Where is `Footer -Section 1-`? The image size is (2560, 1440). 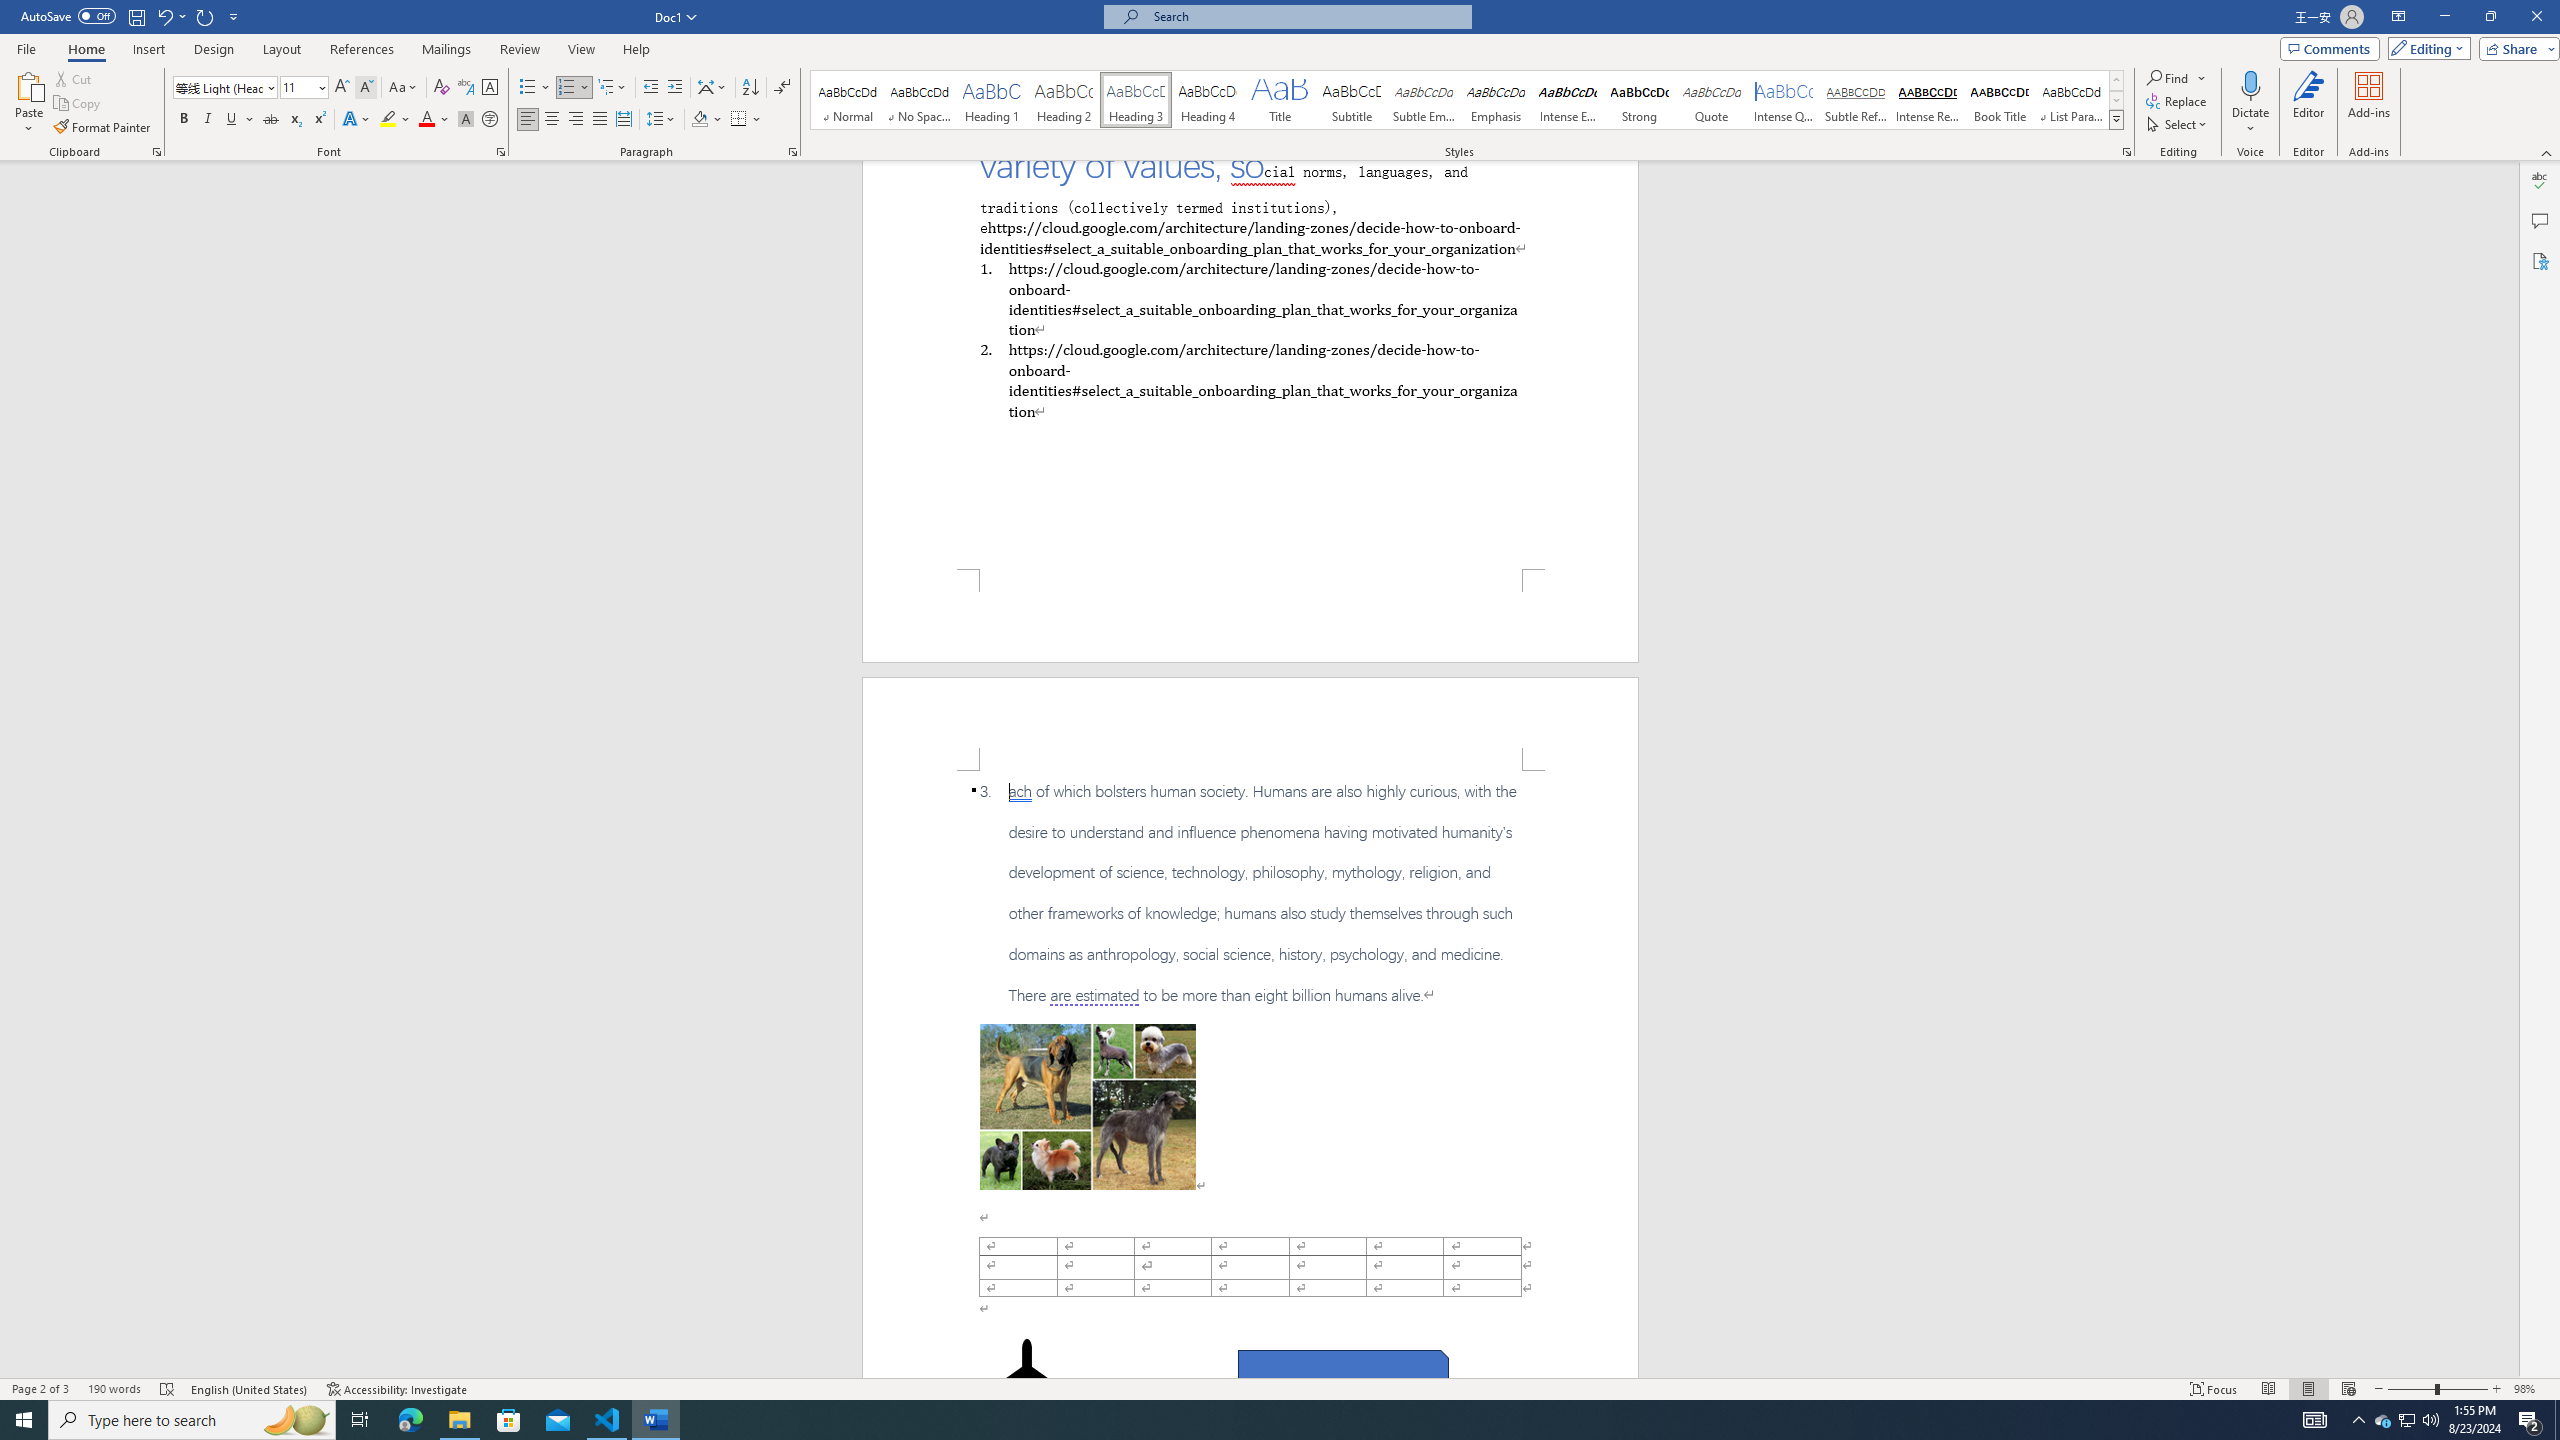 Footer -Section 1- is located at coordinates (1250, 615).